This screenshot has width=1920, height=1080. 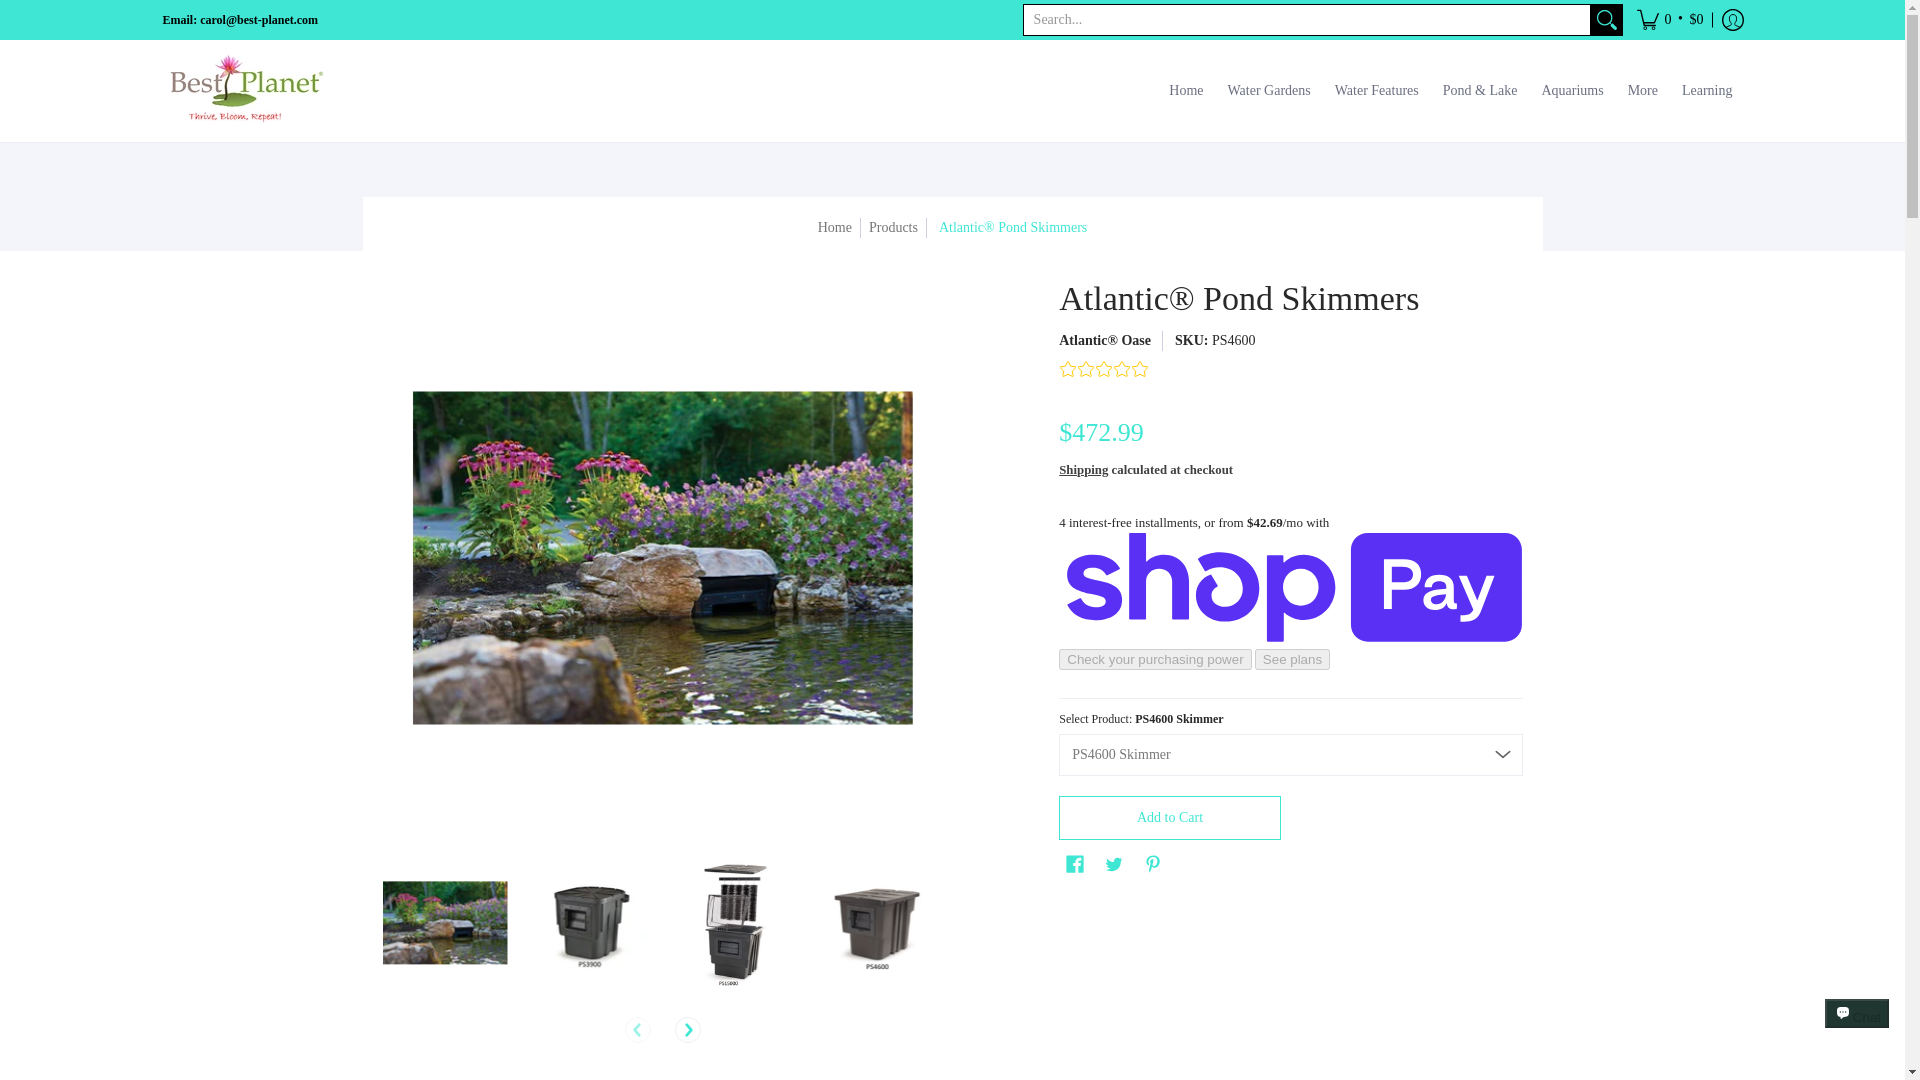 I want to click on Best Planet, so click(x=246, y=90).